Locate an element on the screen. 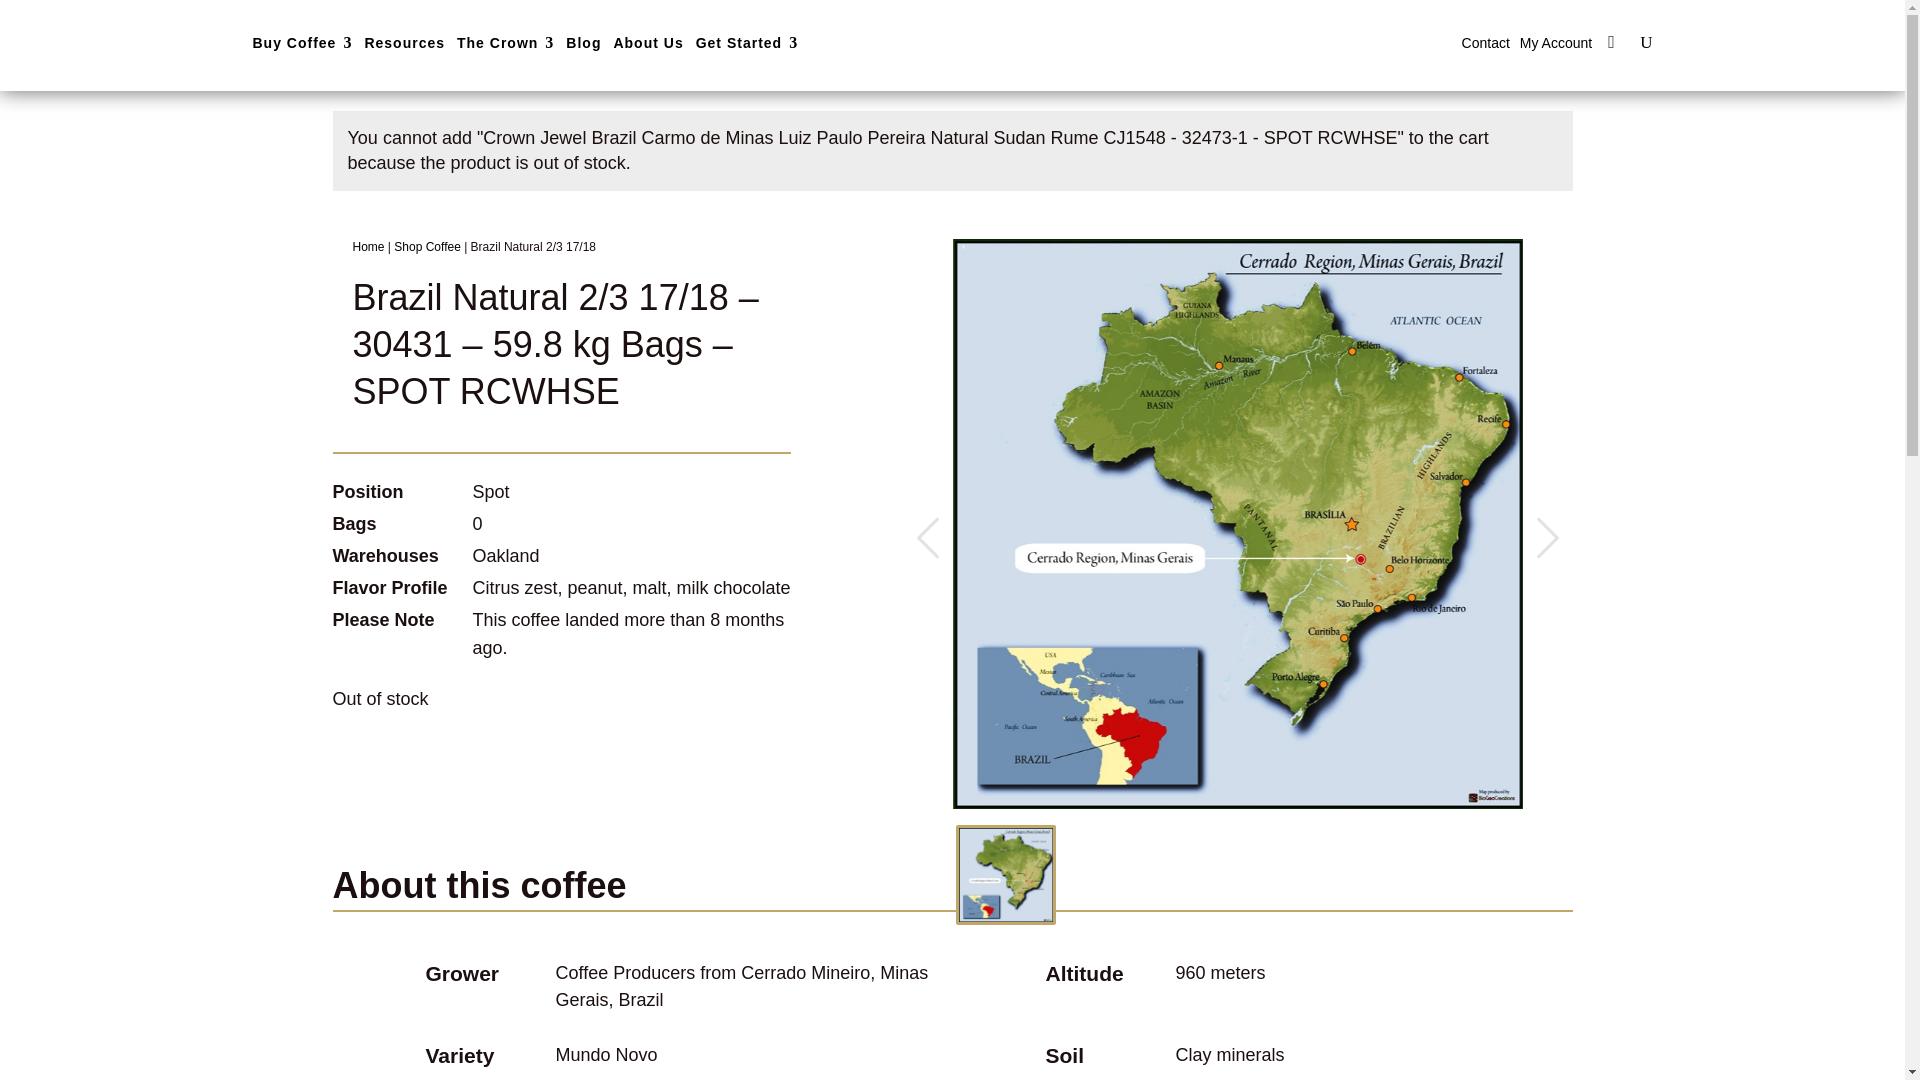 This screenshot has height=1080, width=1920. Resources is located at coordinates (404, 42).